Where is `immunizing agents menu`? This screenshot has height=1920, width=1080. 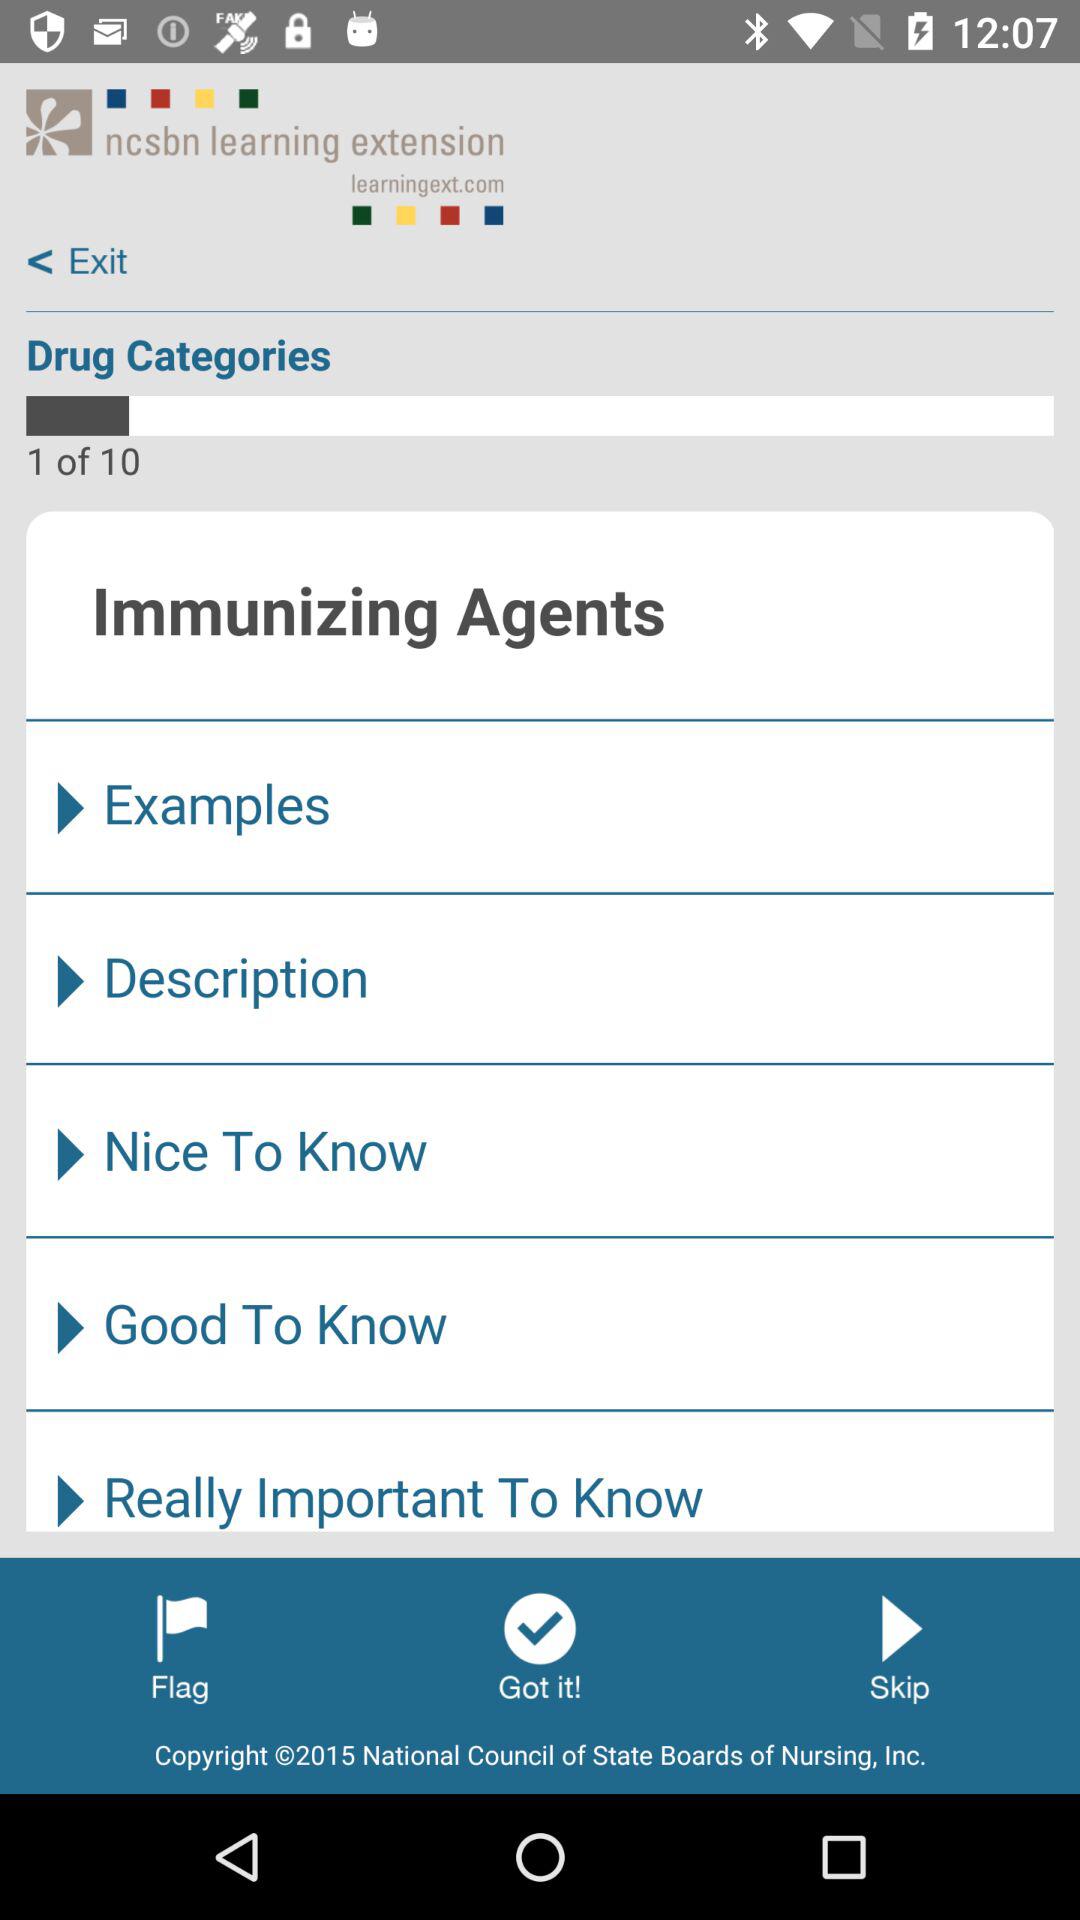
immunizing agents menu is located at coordinates (540, 1021).